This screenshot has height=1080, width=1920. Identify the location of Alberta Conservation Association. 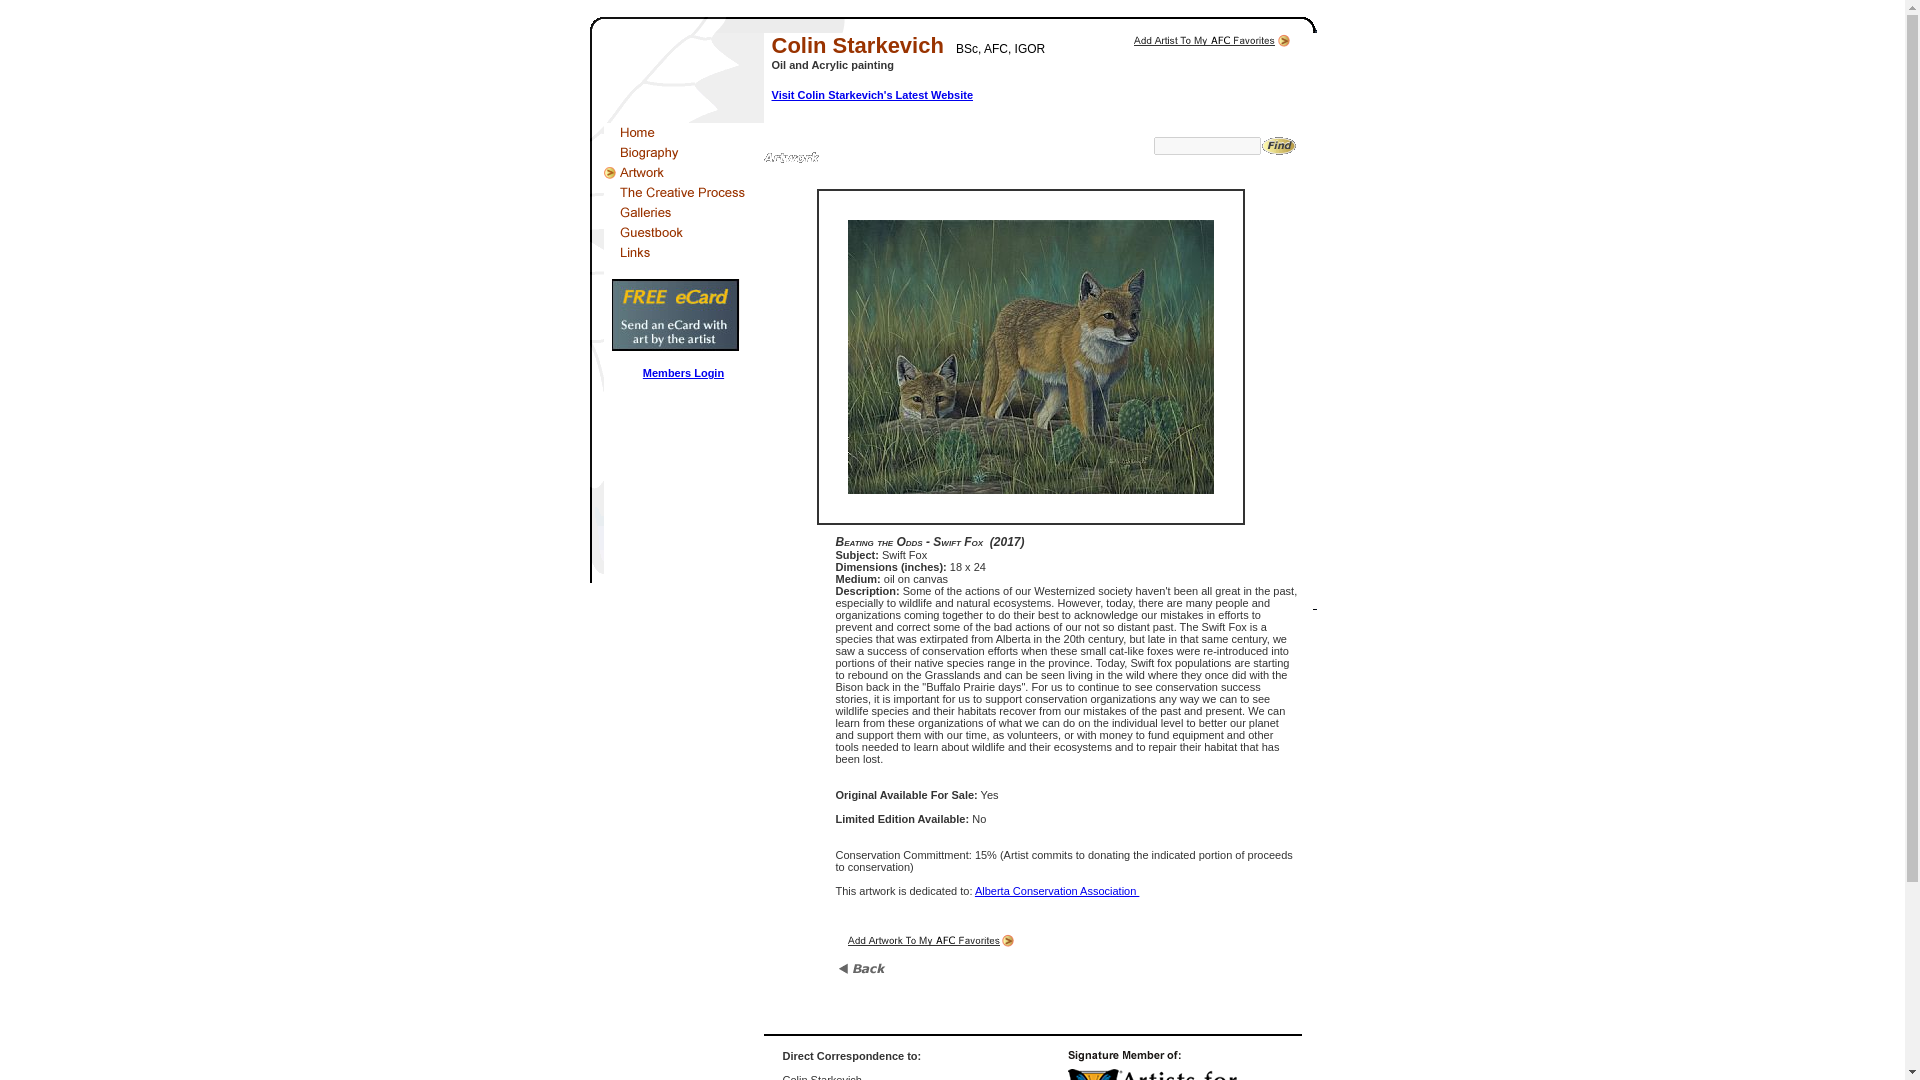
(1056, 890).